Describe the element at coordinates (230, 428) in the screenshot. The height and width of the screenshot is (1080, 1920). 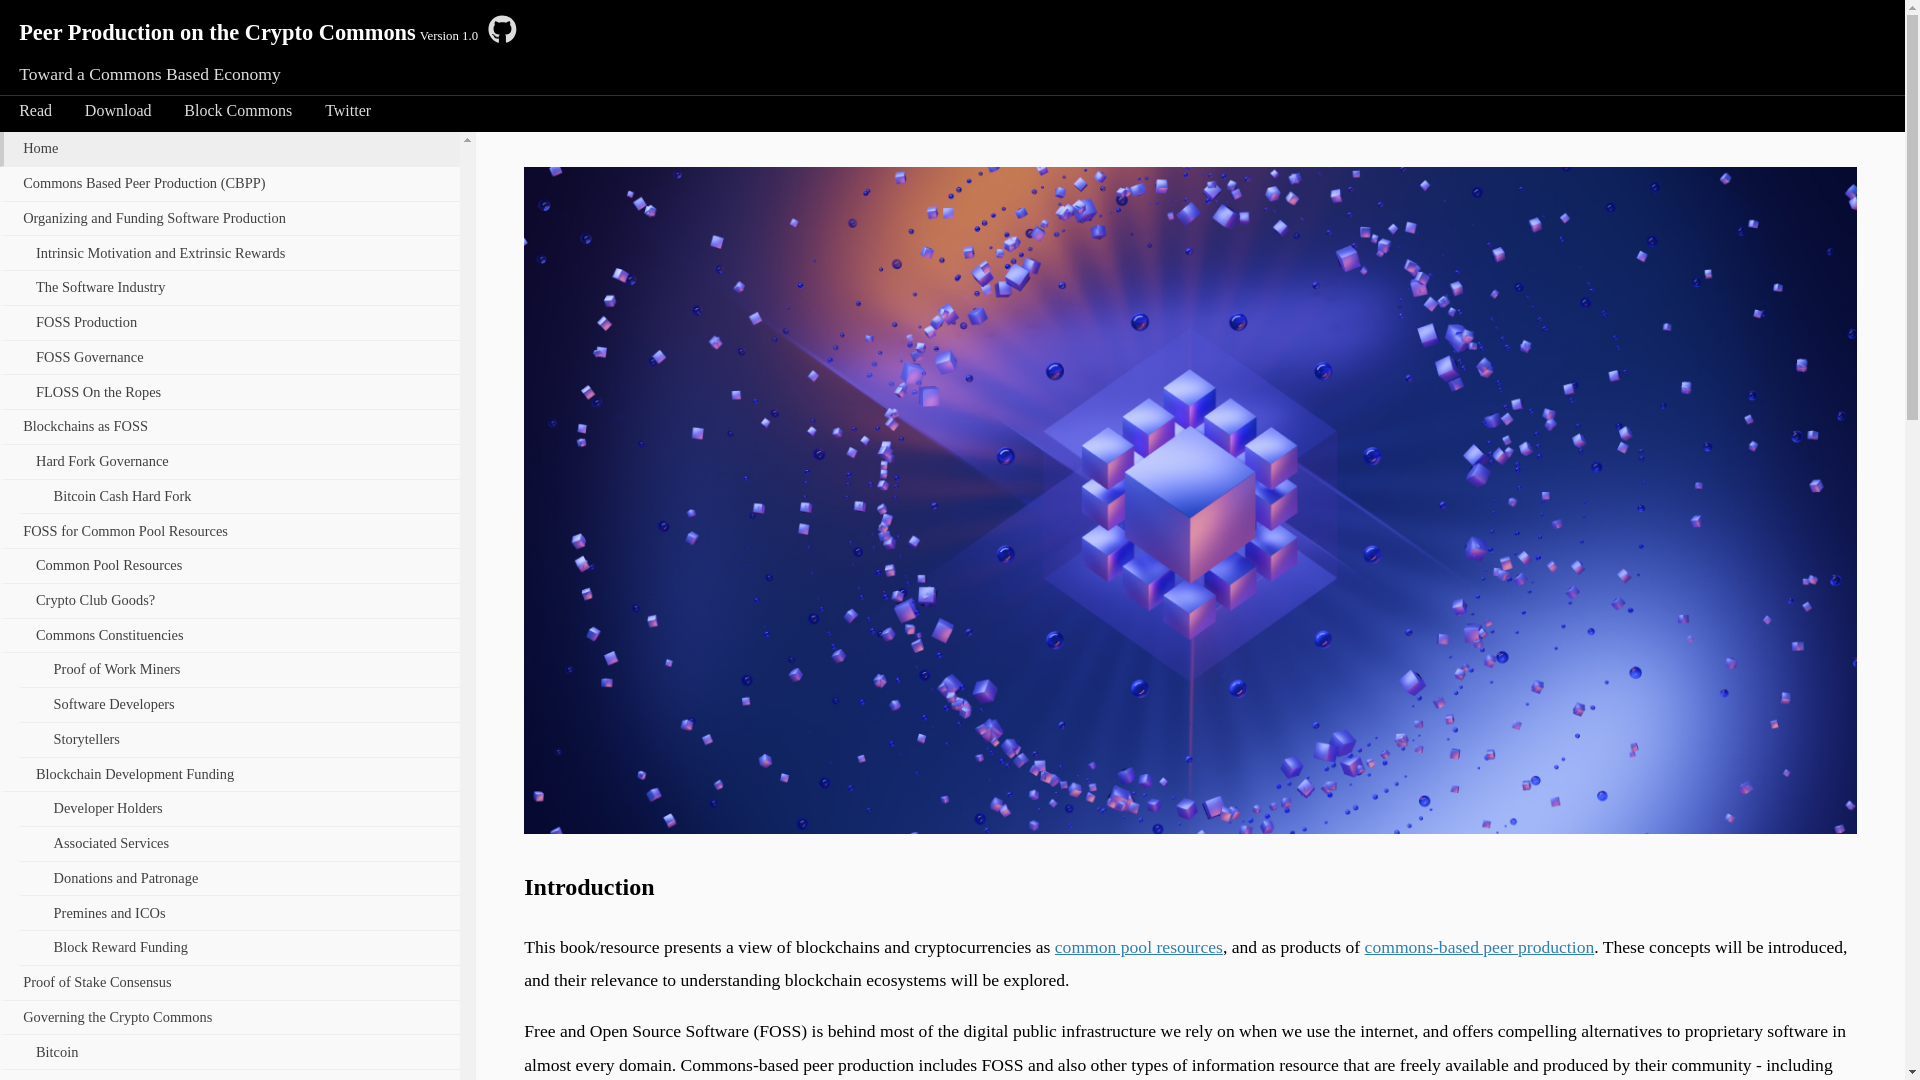
I see `Blockchains as FOSS` at that location.